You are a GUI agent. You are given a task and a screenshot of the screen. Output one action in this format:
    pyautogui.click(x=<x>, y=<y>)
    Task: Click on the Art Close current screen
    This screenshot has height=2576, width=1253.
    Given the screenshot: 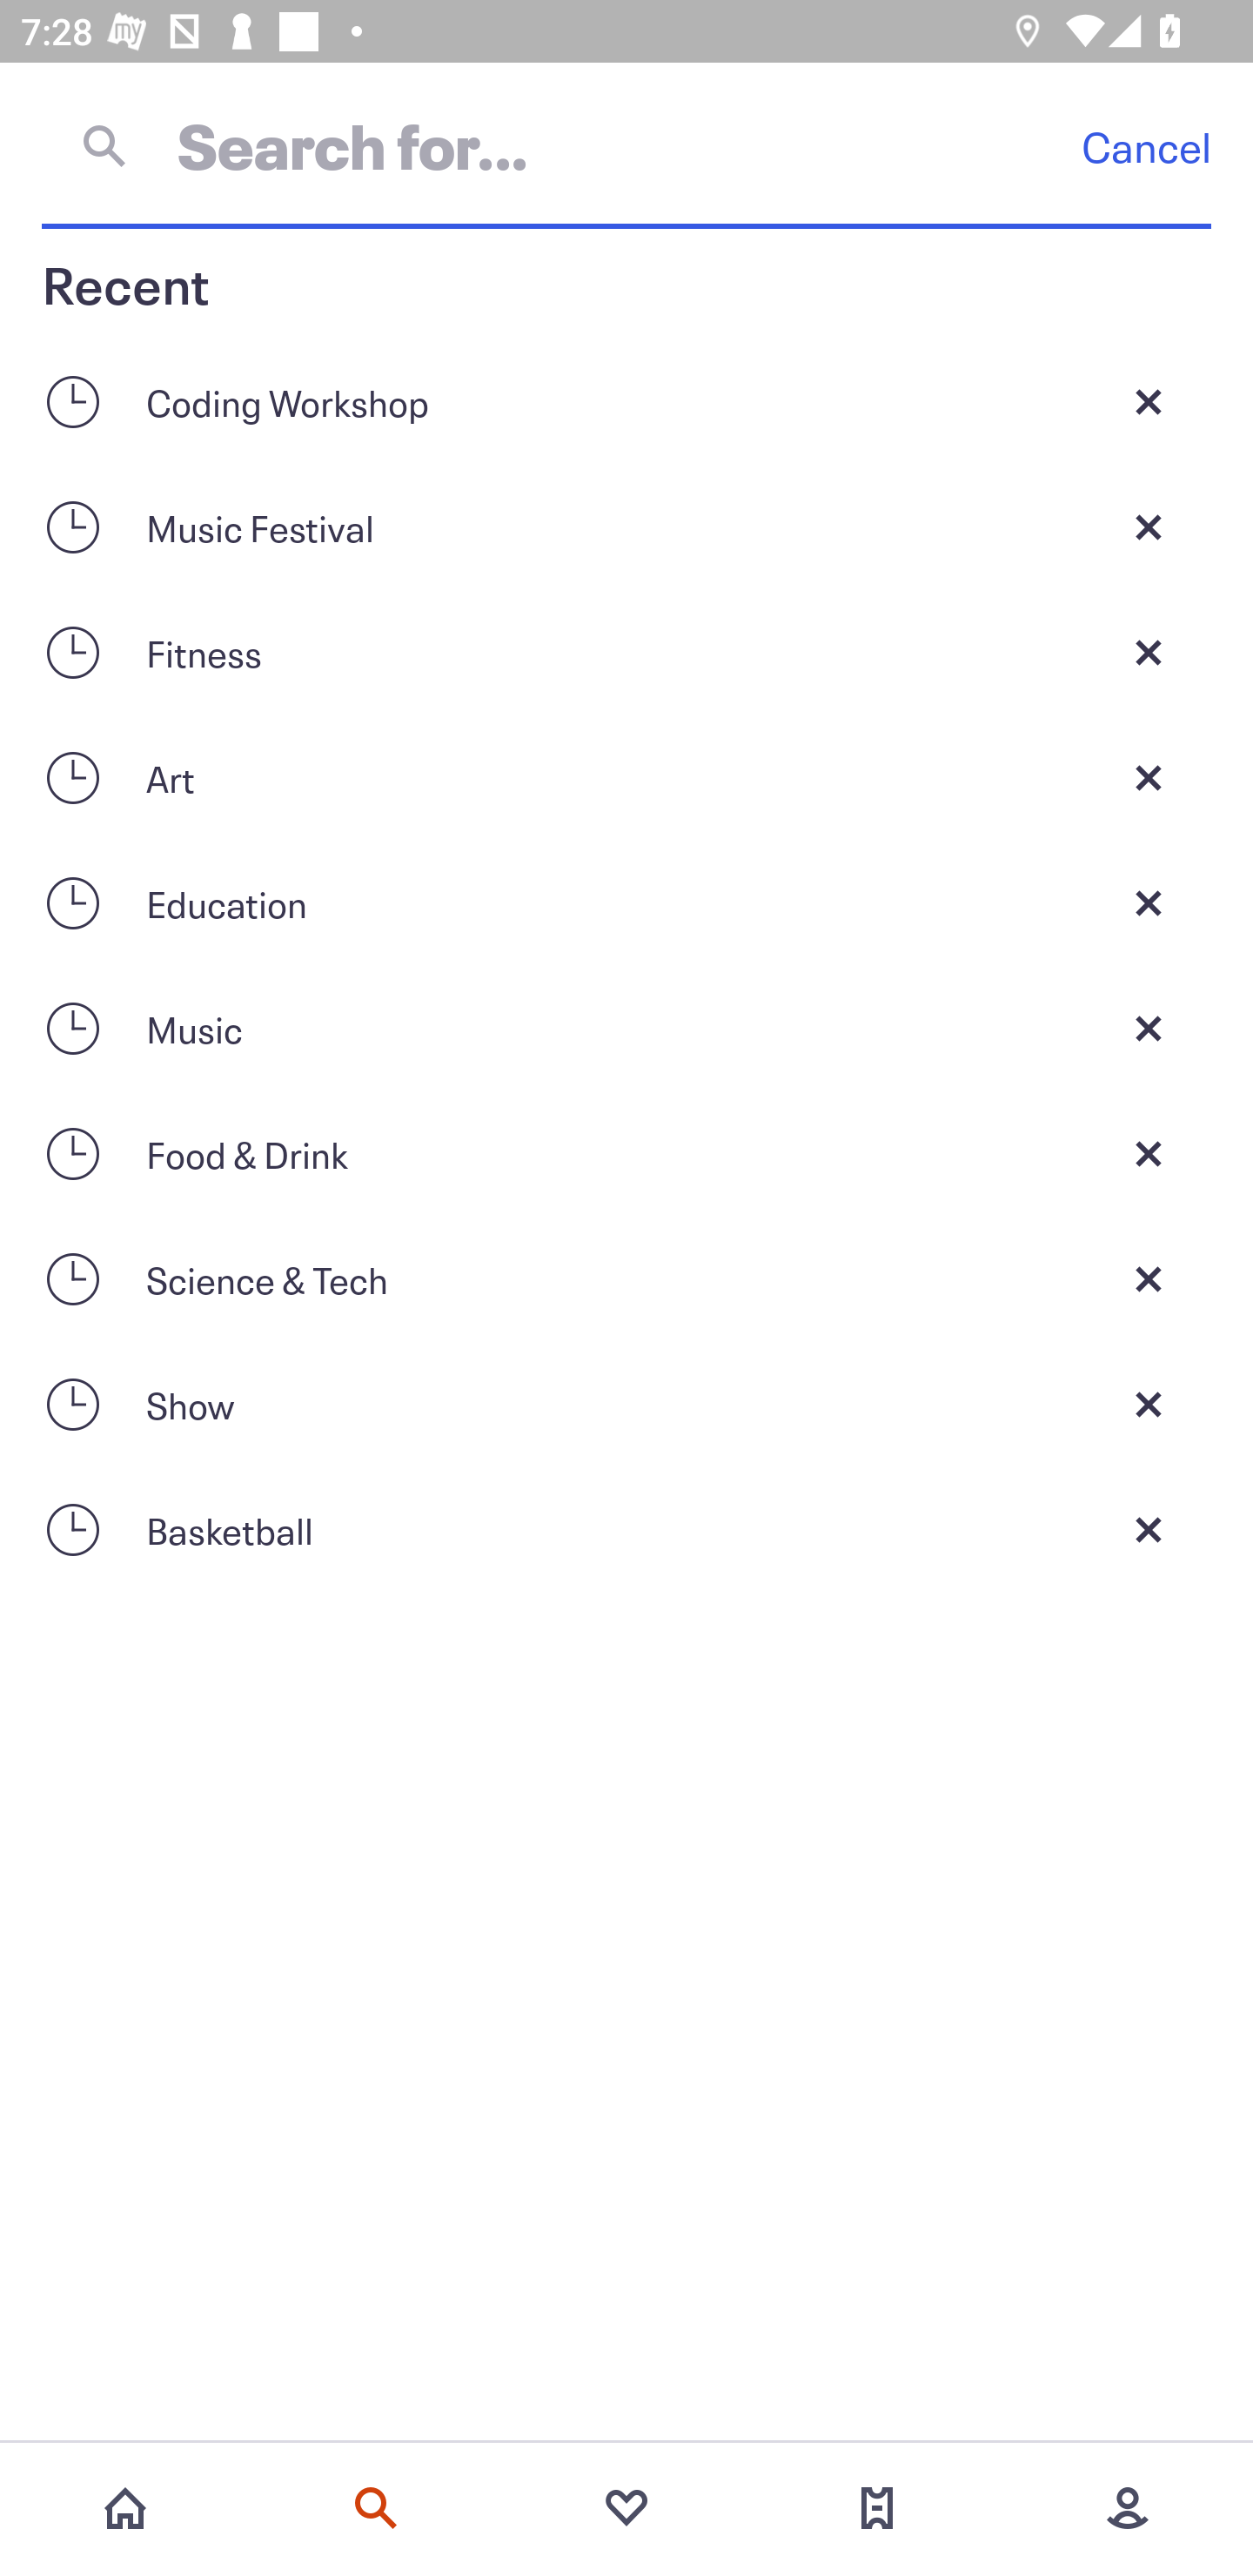 What is the action you would take?
    pyautogui.click(x=626, y=777)
    